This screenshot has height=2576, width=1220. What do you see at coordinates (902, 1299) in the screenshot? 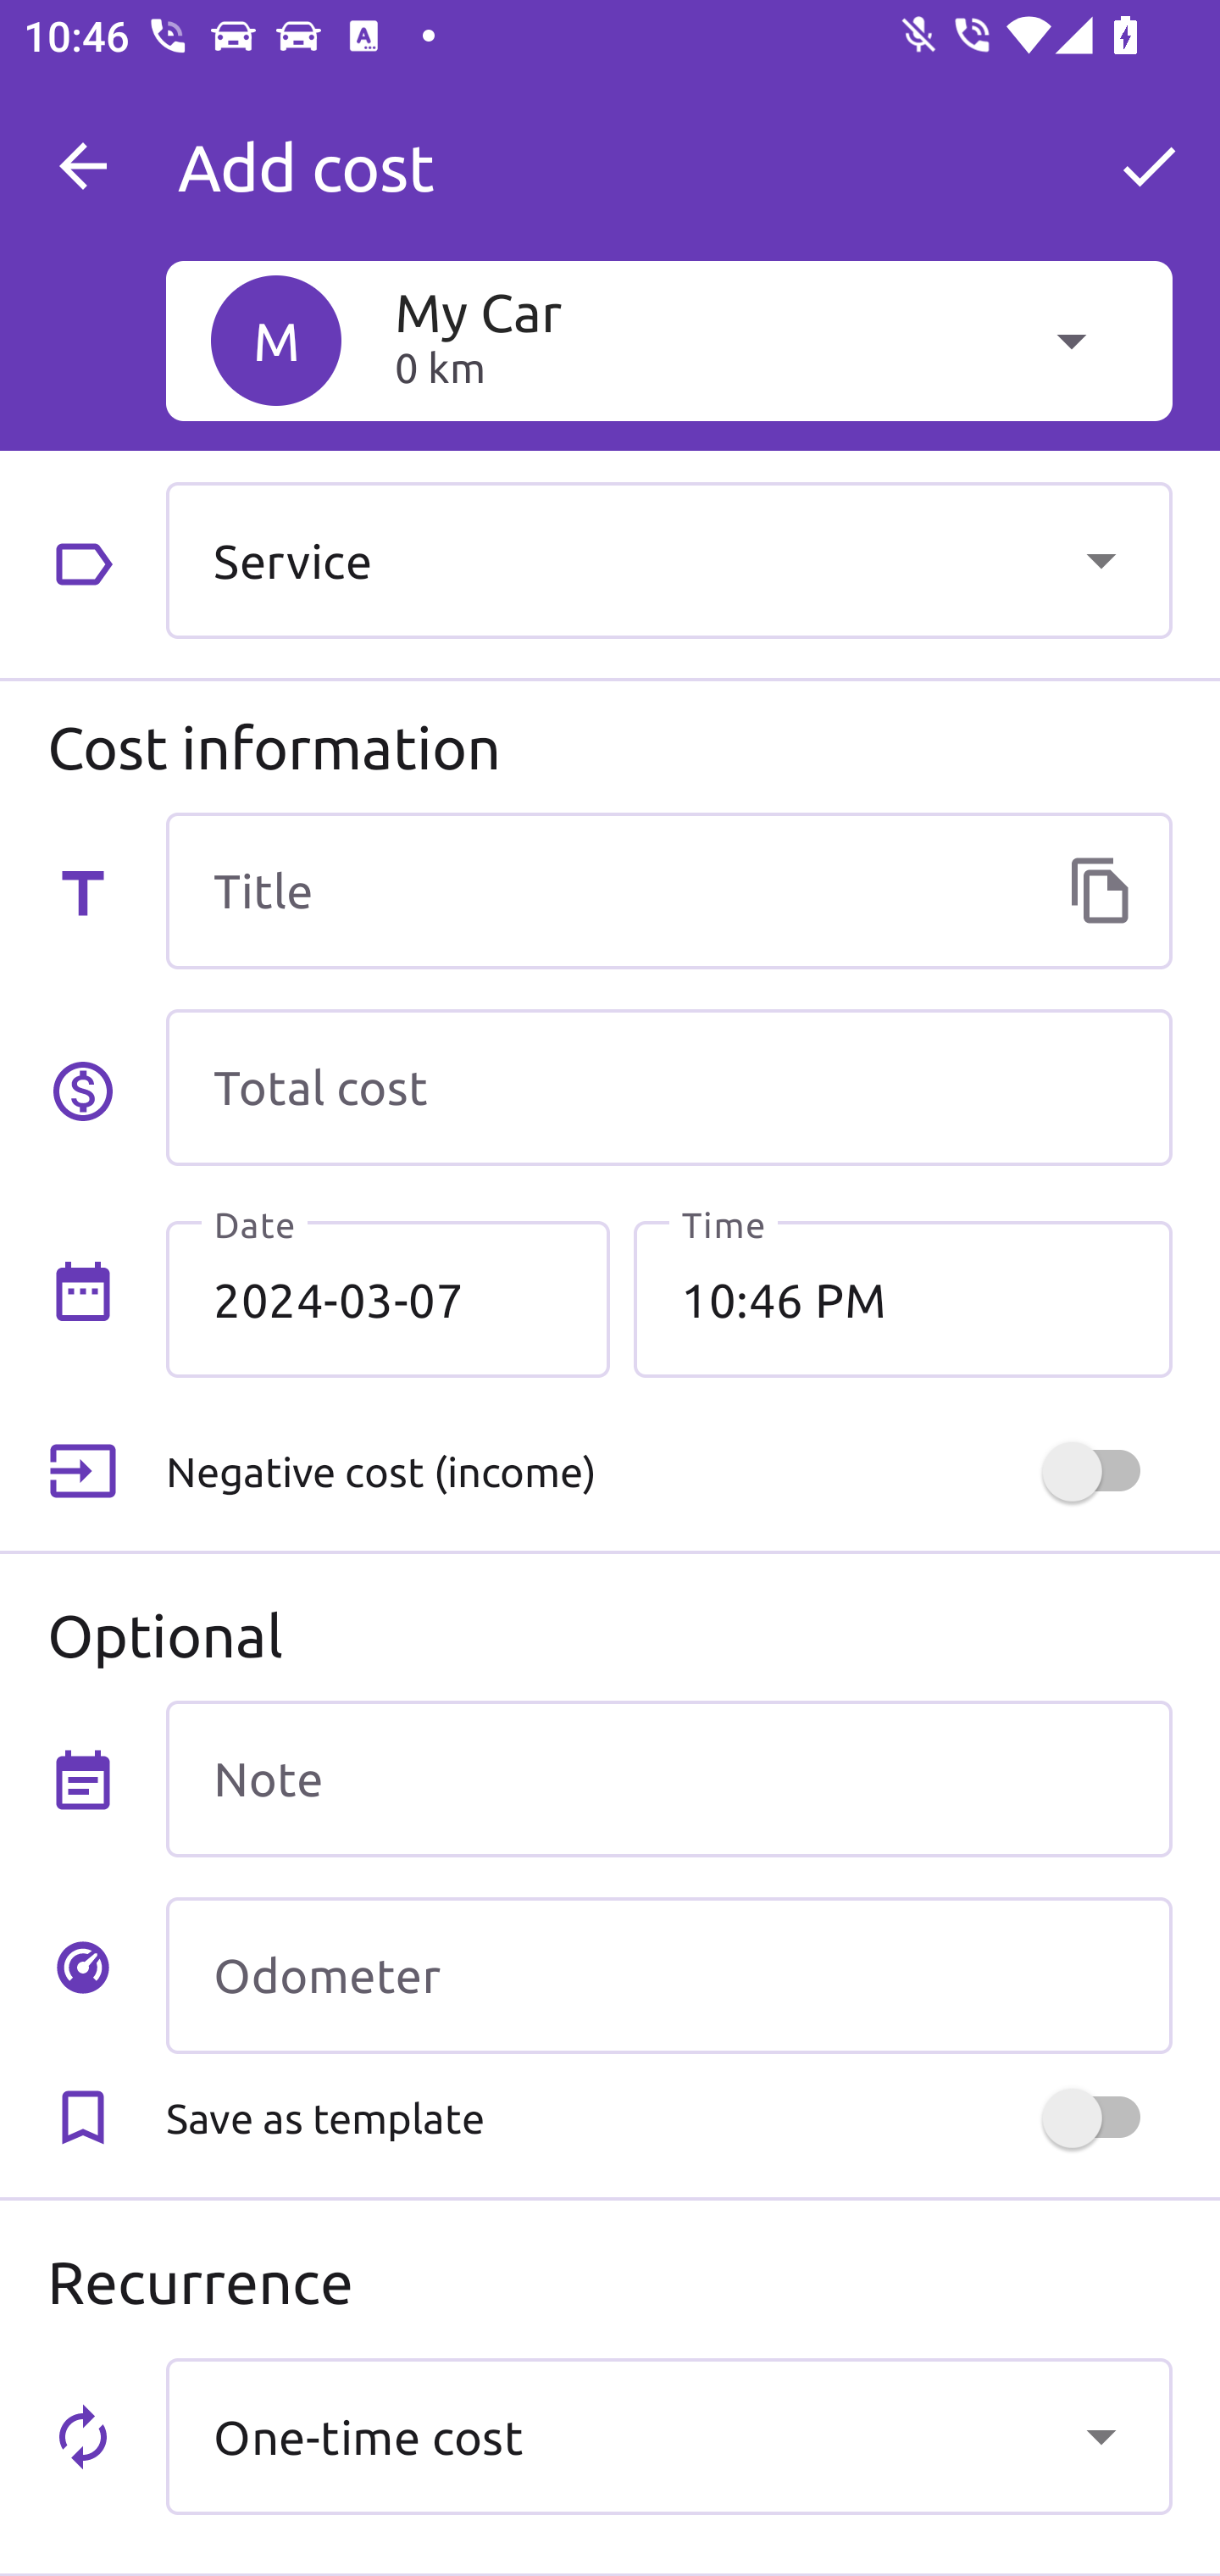
I see `10:46 PM` at bounding box center [902, 1299].